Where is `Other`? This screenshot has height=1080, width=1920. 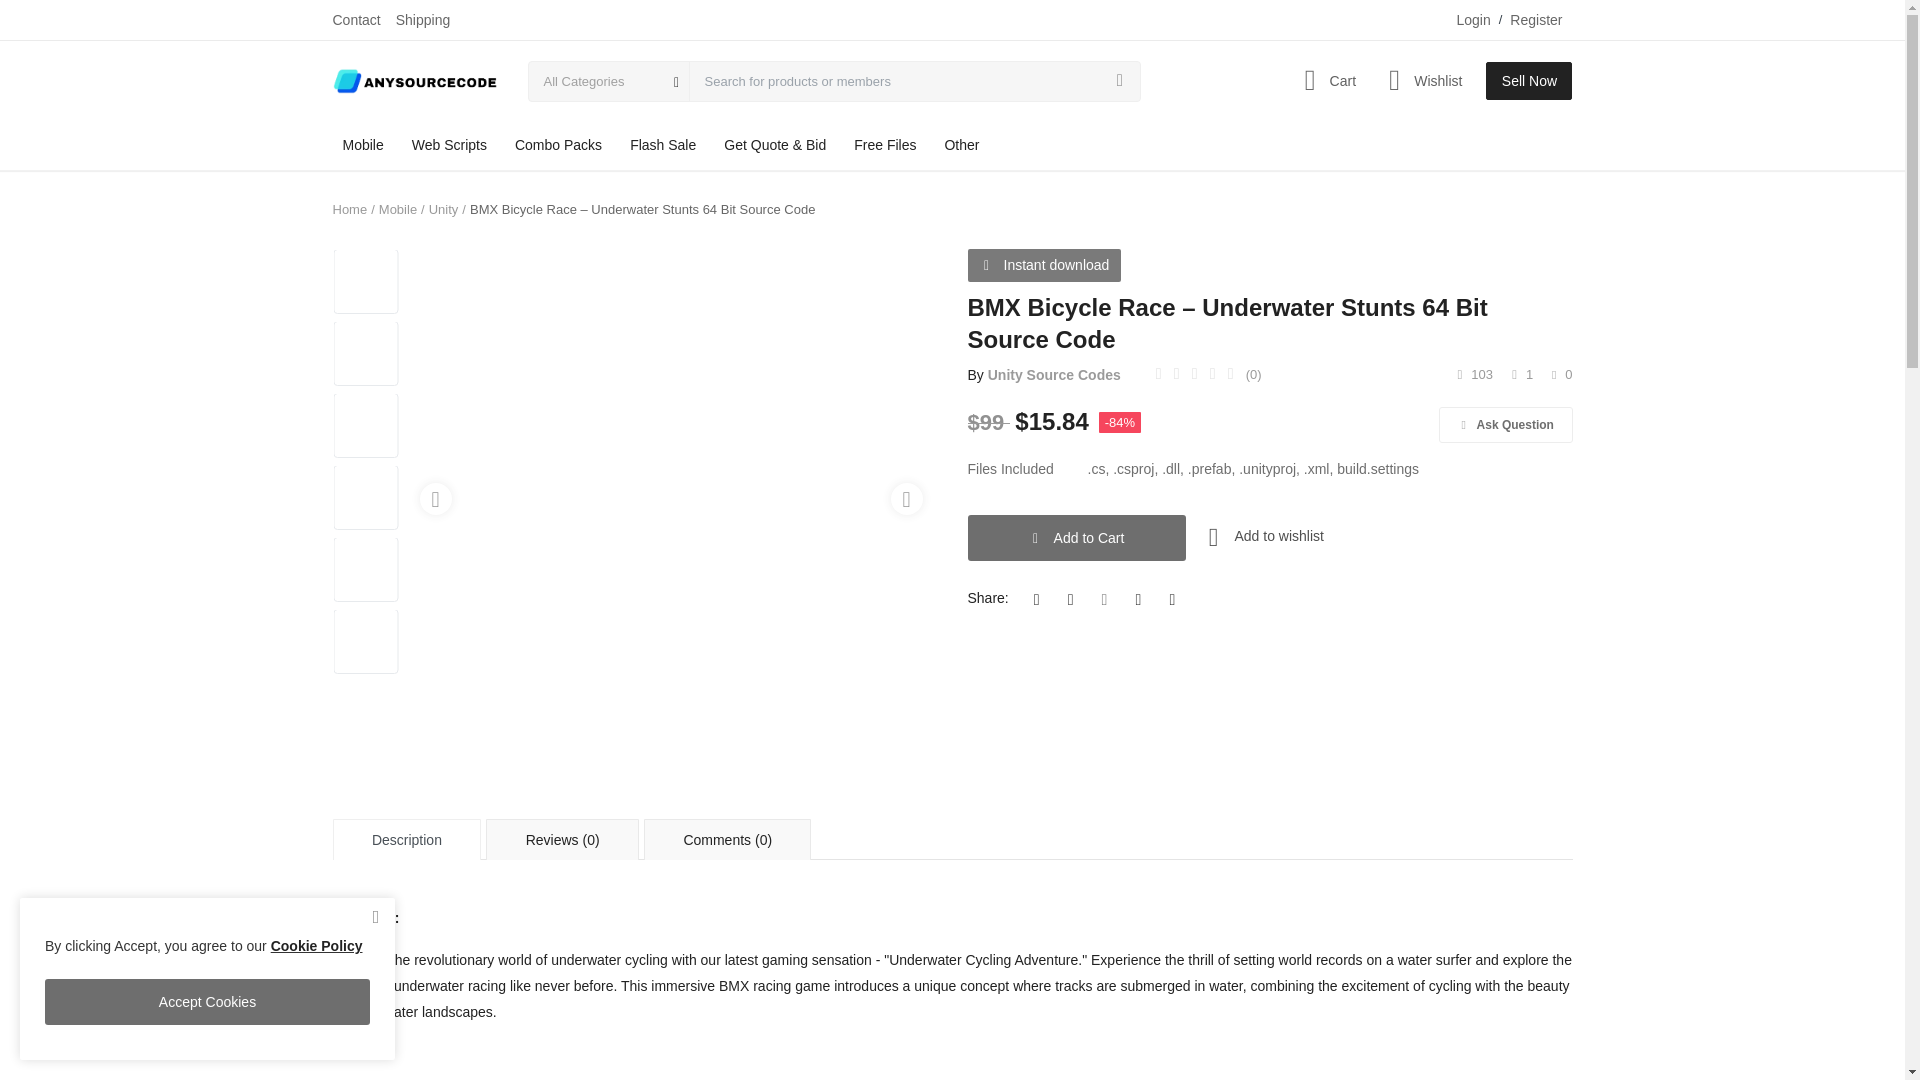
Other is located at coordinates (960, 144).